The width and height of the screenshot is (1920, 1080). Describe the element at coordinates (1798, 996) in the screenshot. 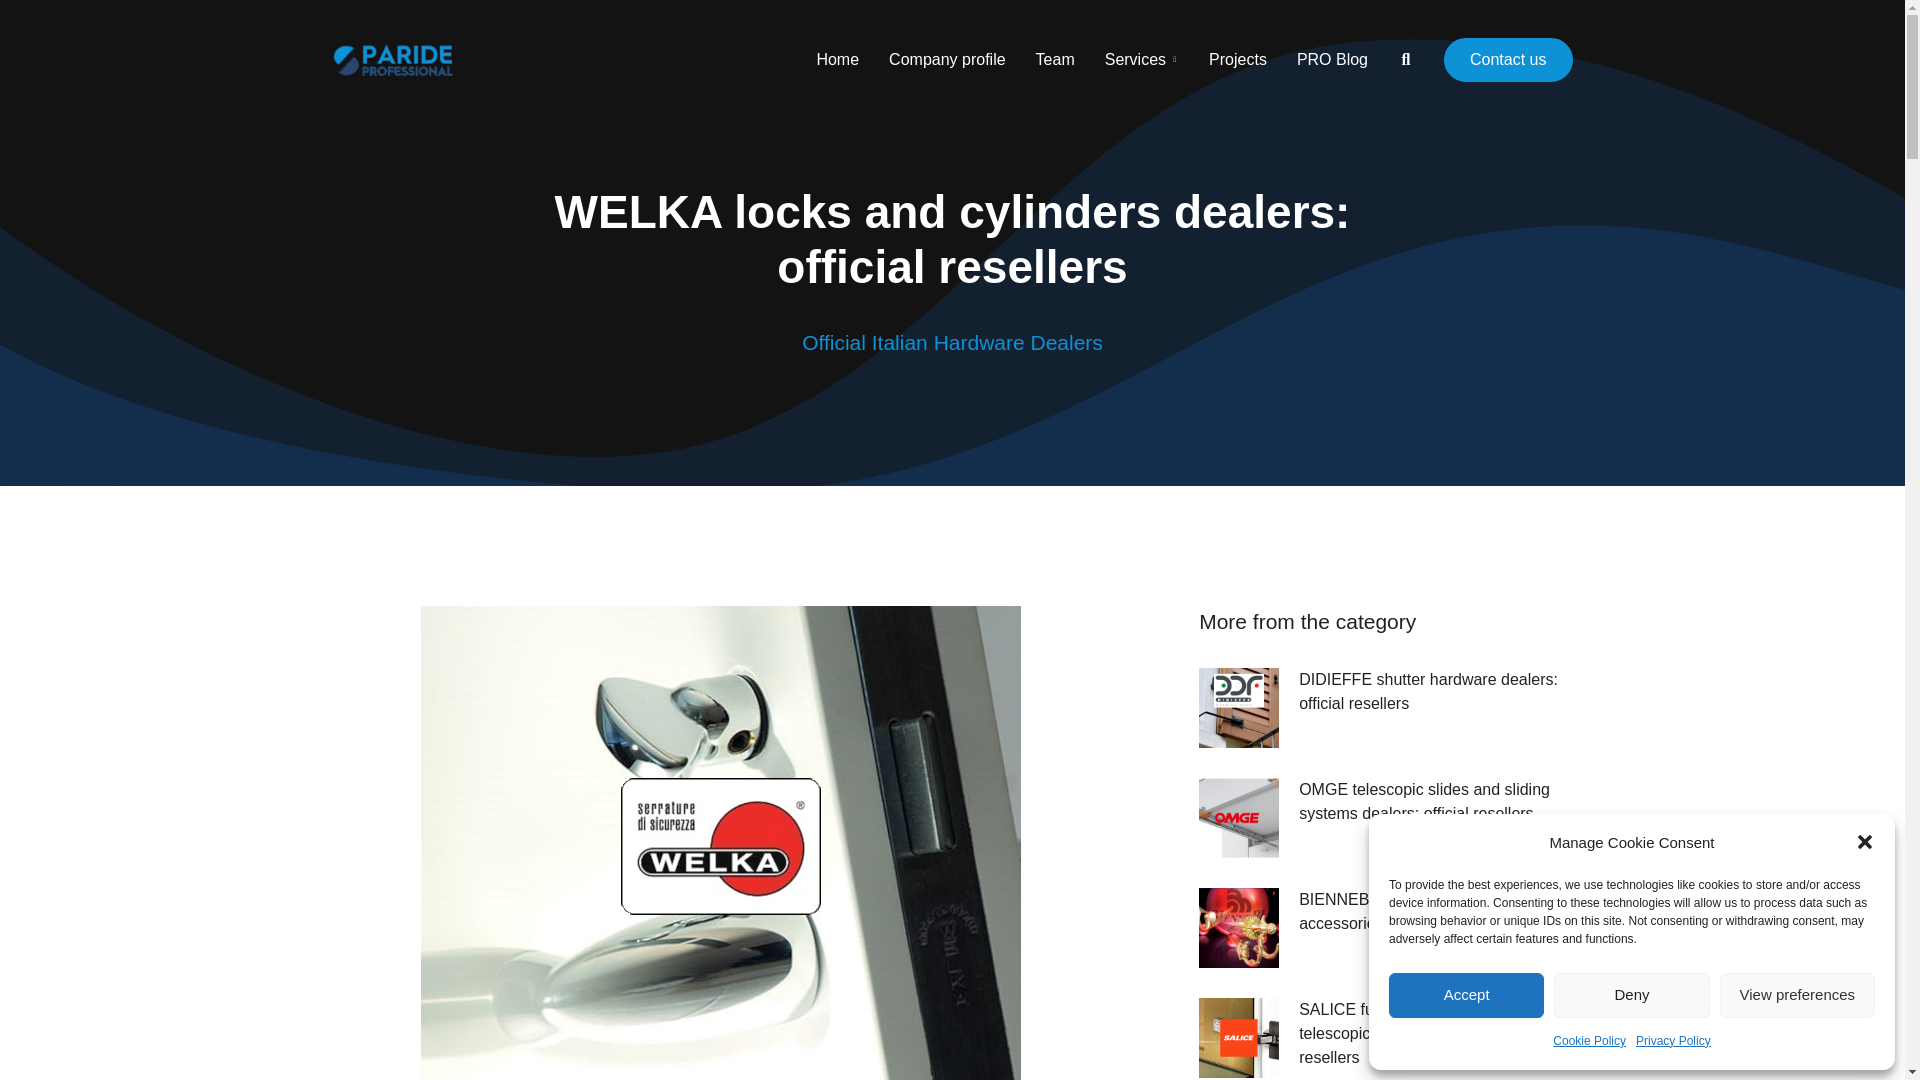

I see `View preferences` at that location.